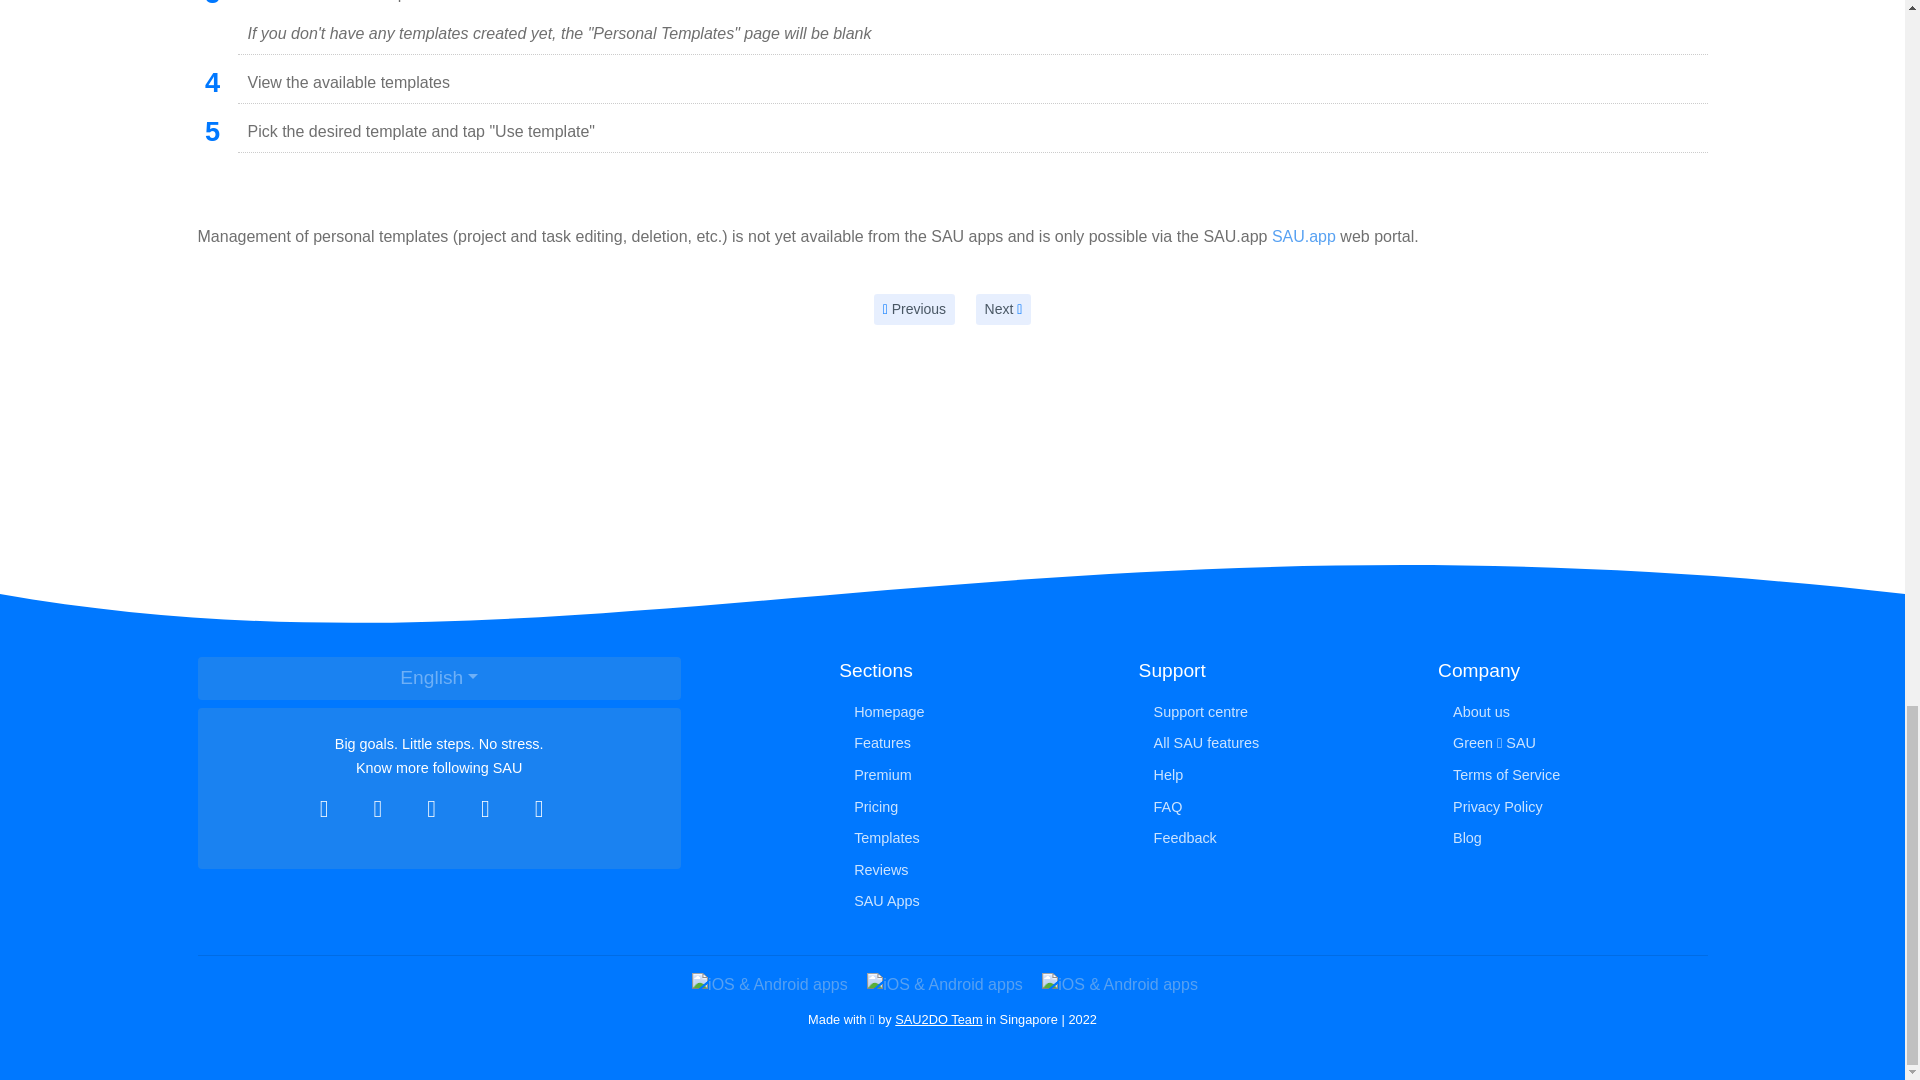 The width and height of the screenshot is (1920, 1080). I want to click on Premium, so click(973, 776).